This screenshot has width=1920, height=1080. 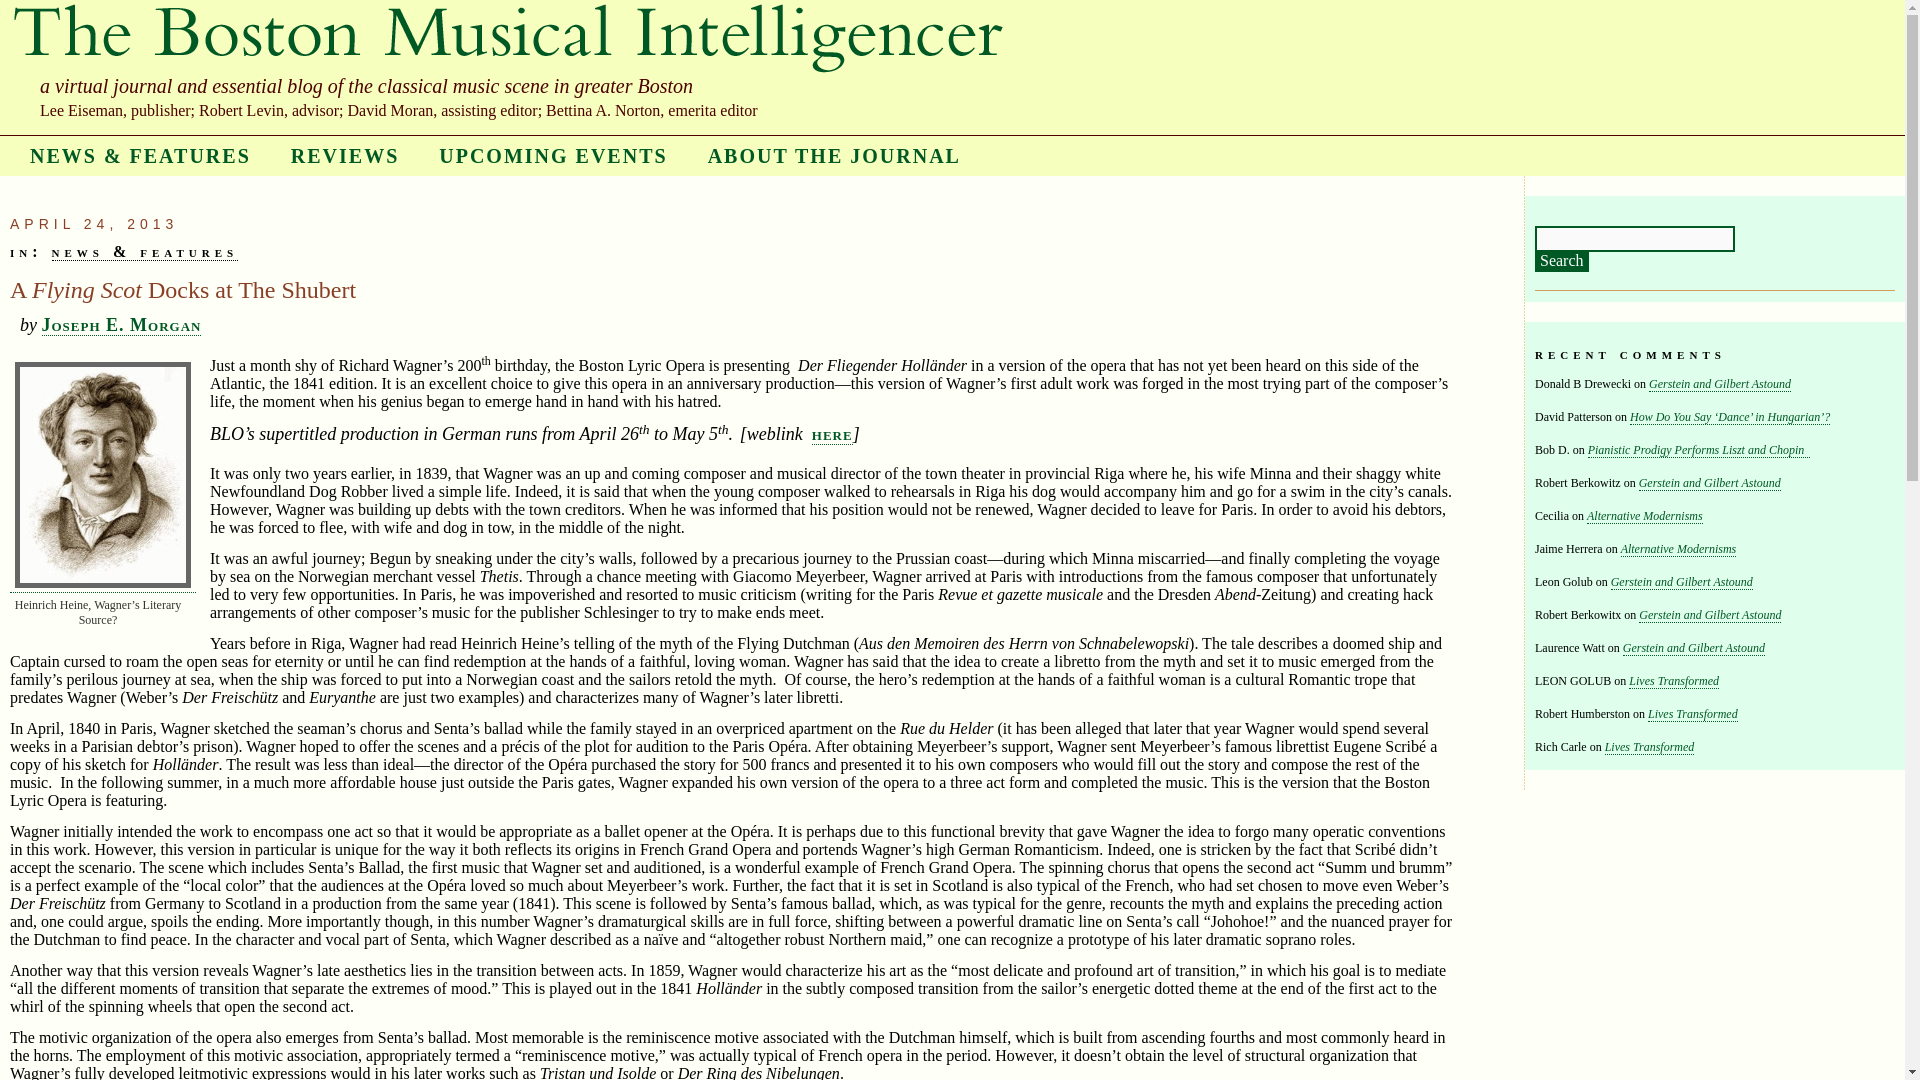 I want to click on Joseph E. Morgan, so click(x=122, y=325).